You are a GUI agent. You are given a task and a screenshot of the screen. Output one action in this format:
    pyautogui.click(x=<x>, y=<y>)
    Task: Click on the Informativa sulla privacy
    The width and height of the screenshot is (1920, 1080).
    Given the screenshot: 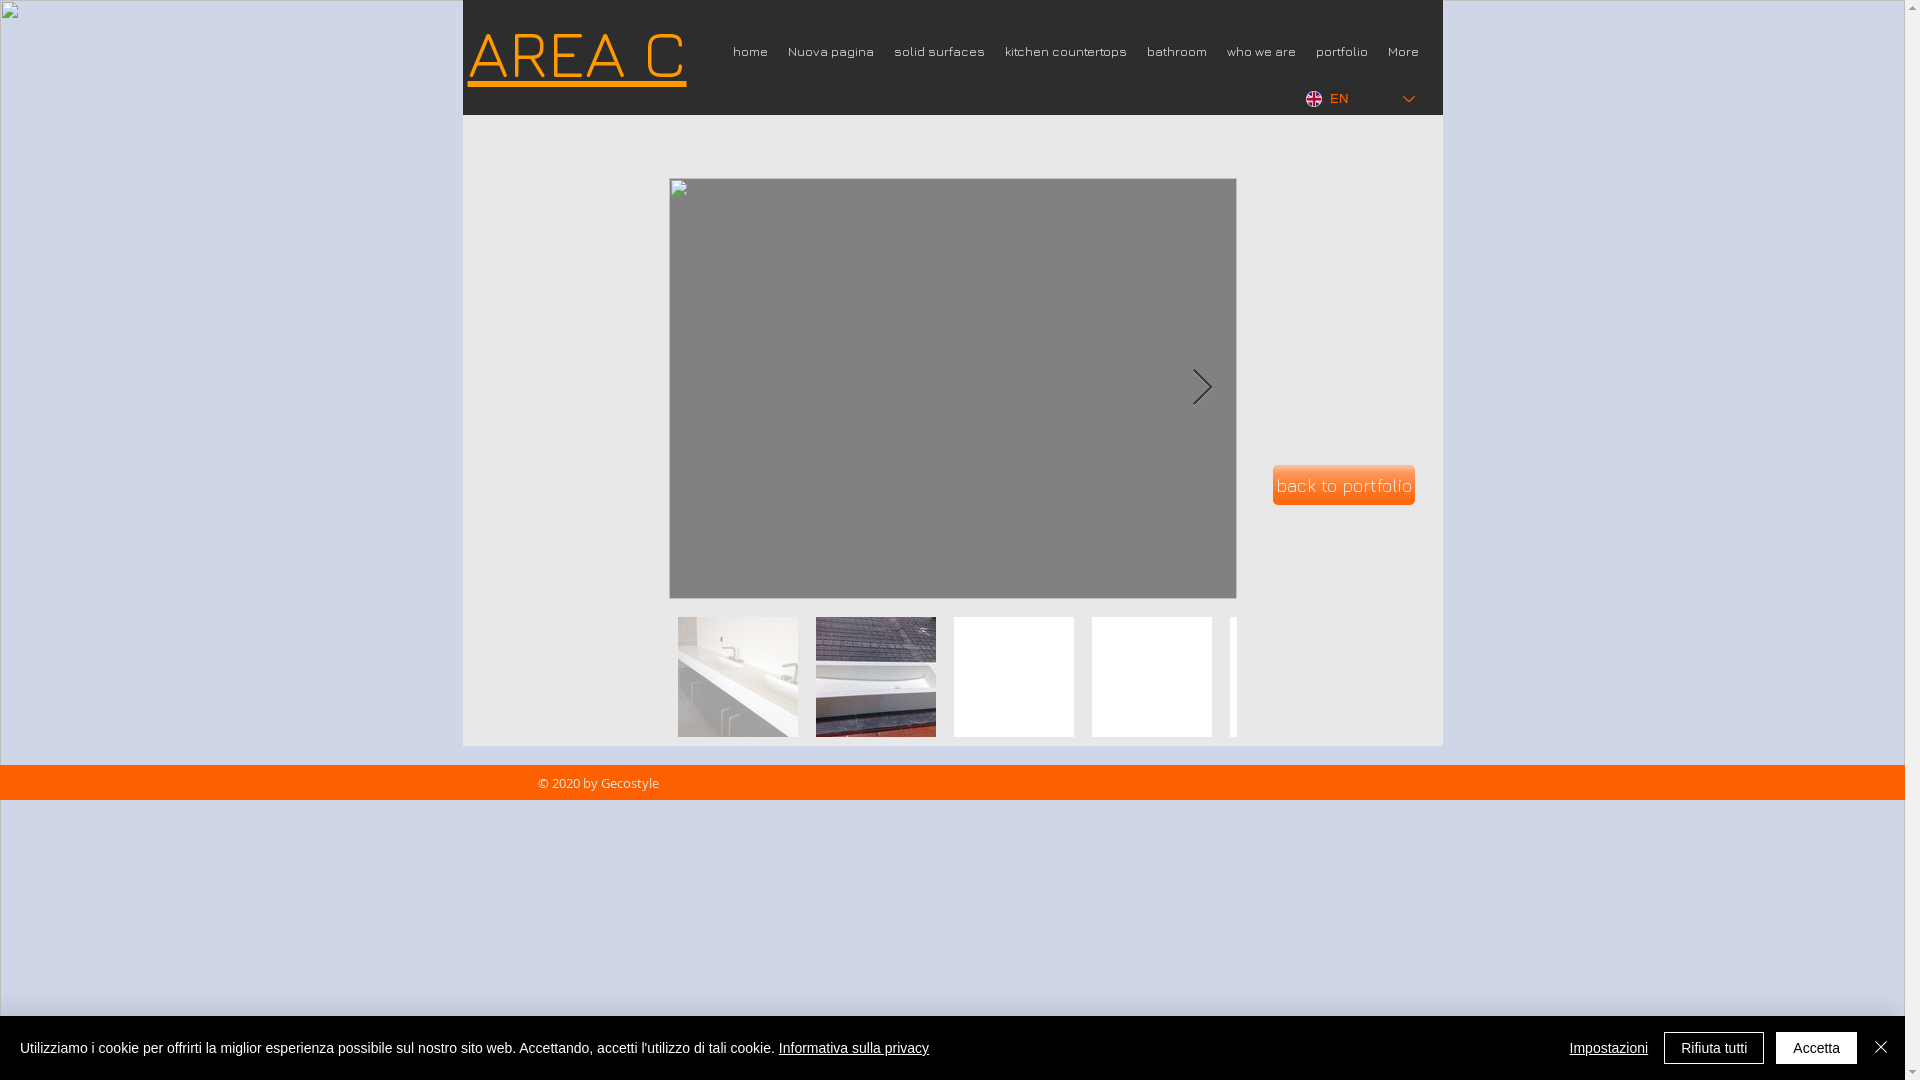 What is the action you would take?
    pyautogui.click(x=854, y=1048)
    